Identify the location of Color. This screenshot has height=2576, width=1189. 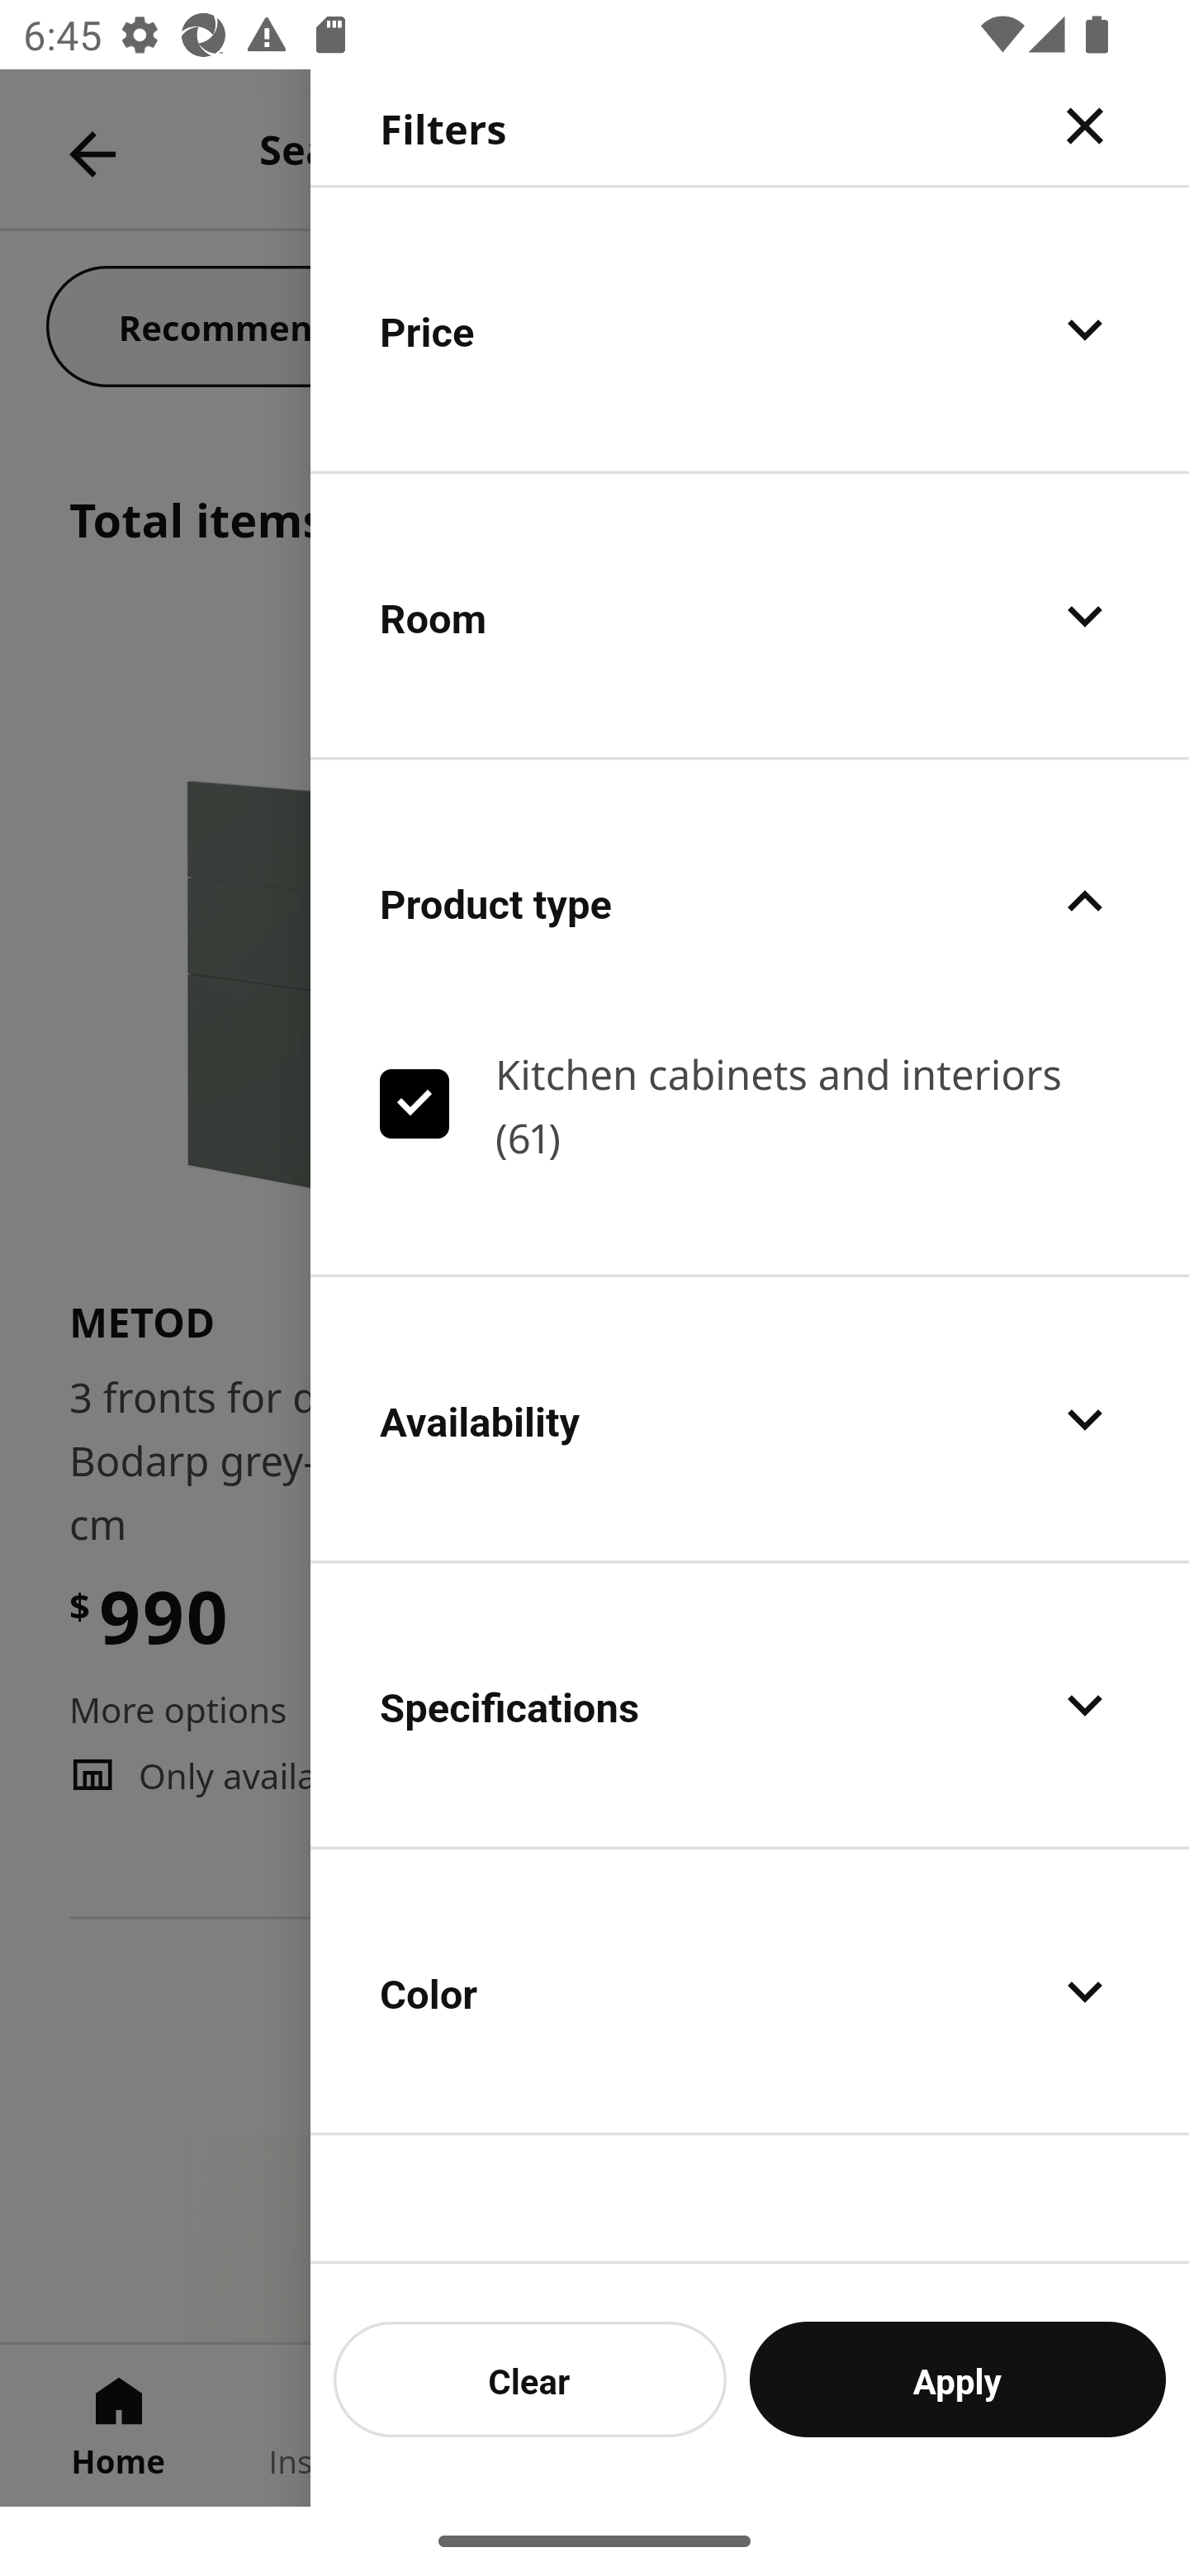
(750, 1991).